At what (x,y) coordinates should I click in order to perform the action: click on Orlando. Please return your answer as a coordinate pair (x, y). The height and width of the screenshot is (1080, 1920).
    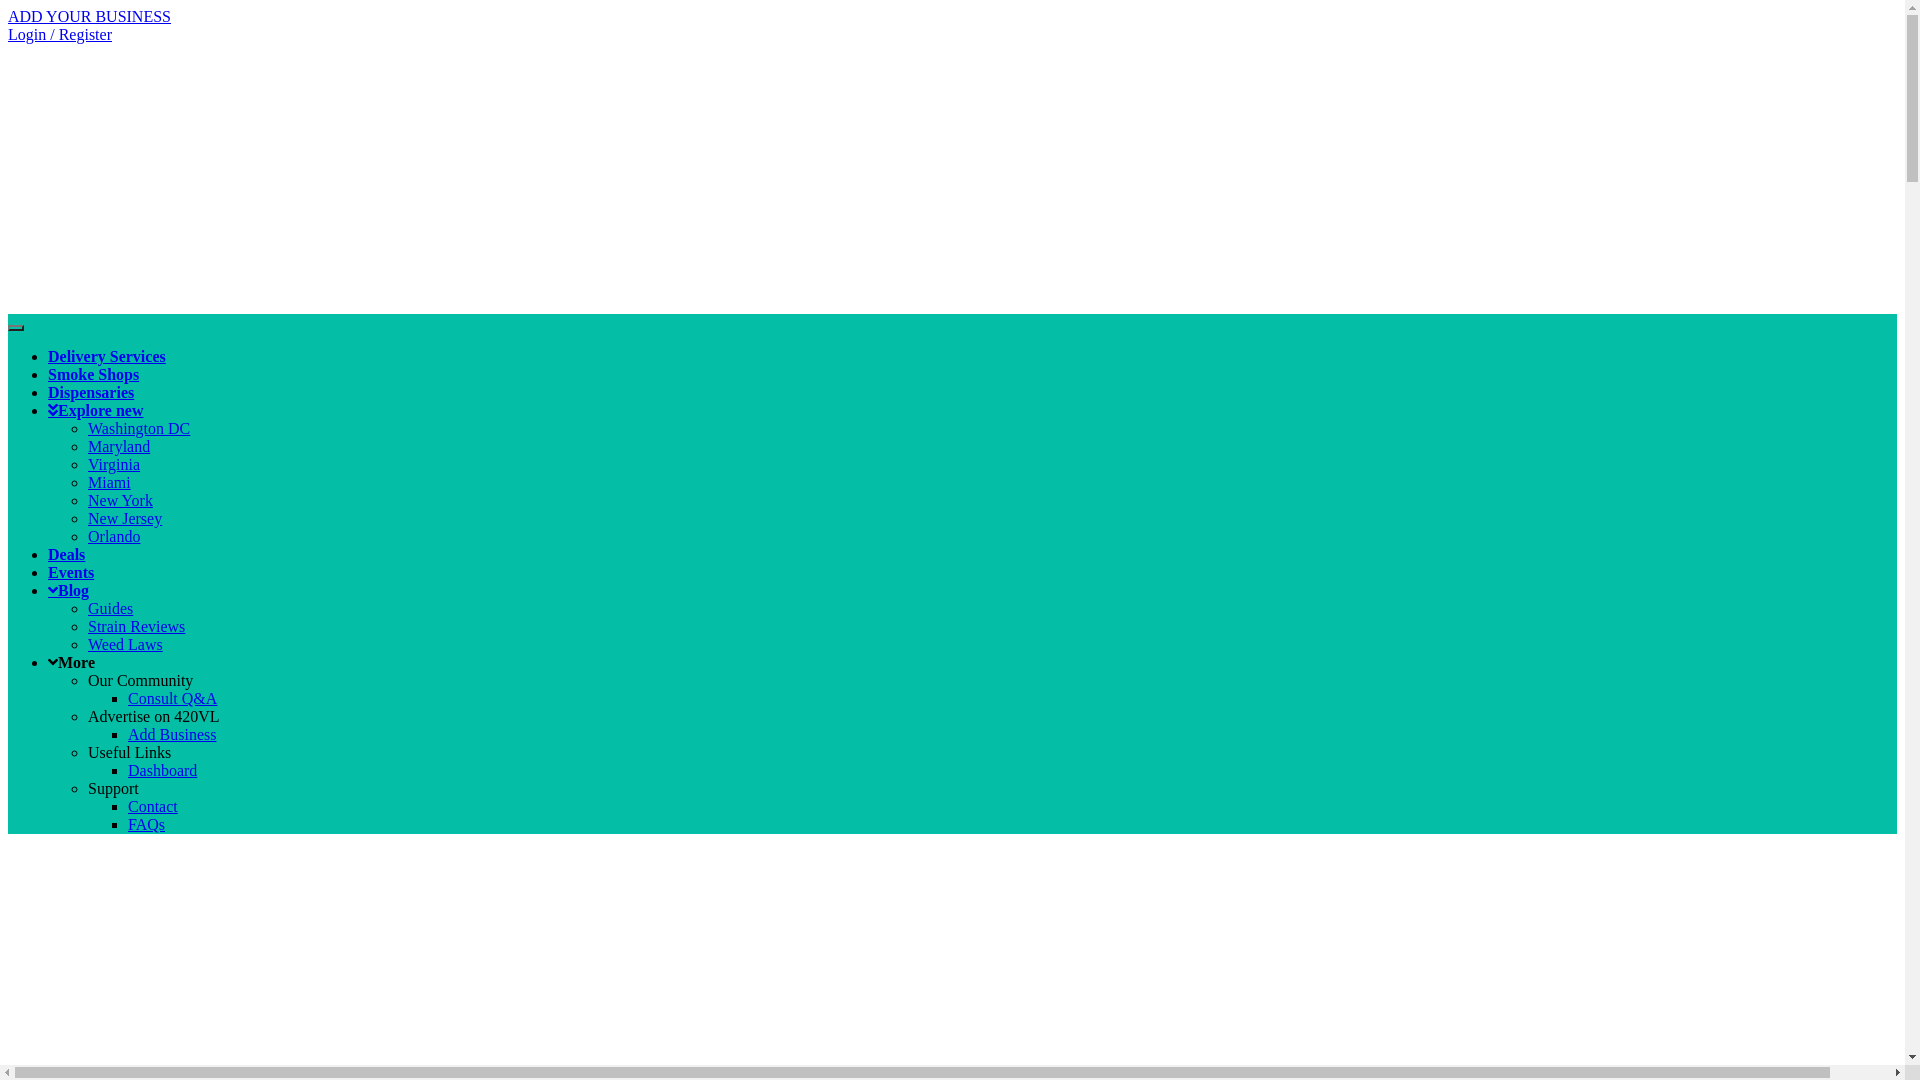
    Looking at the image, I should click on (114, 536).